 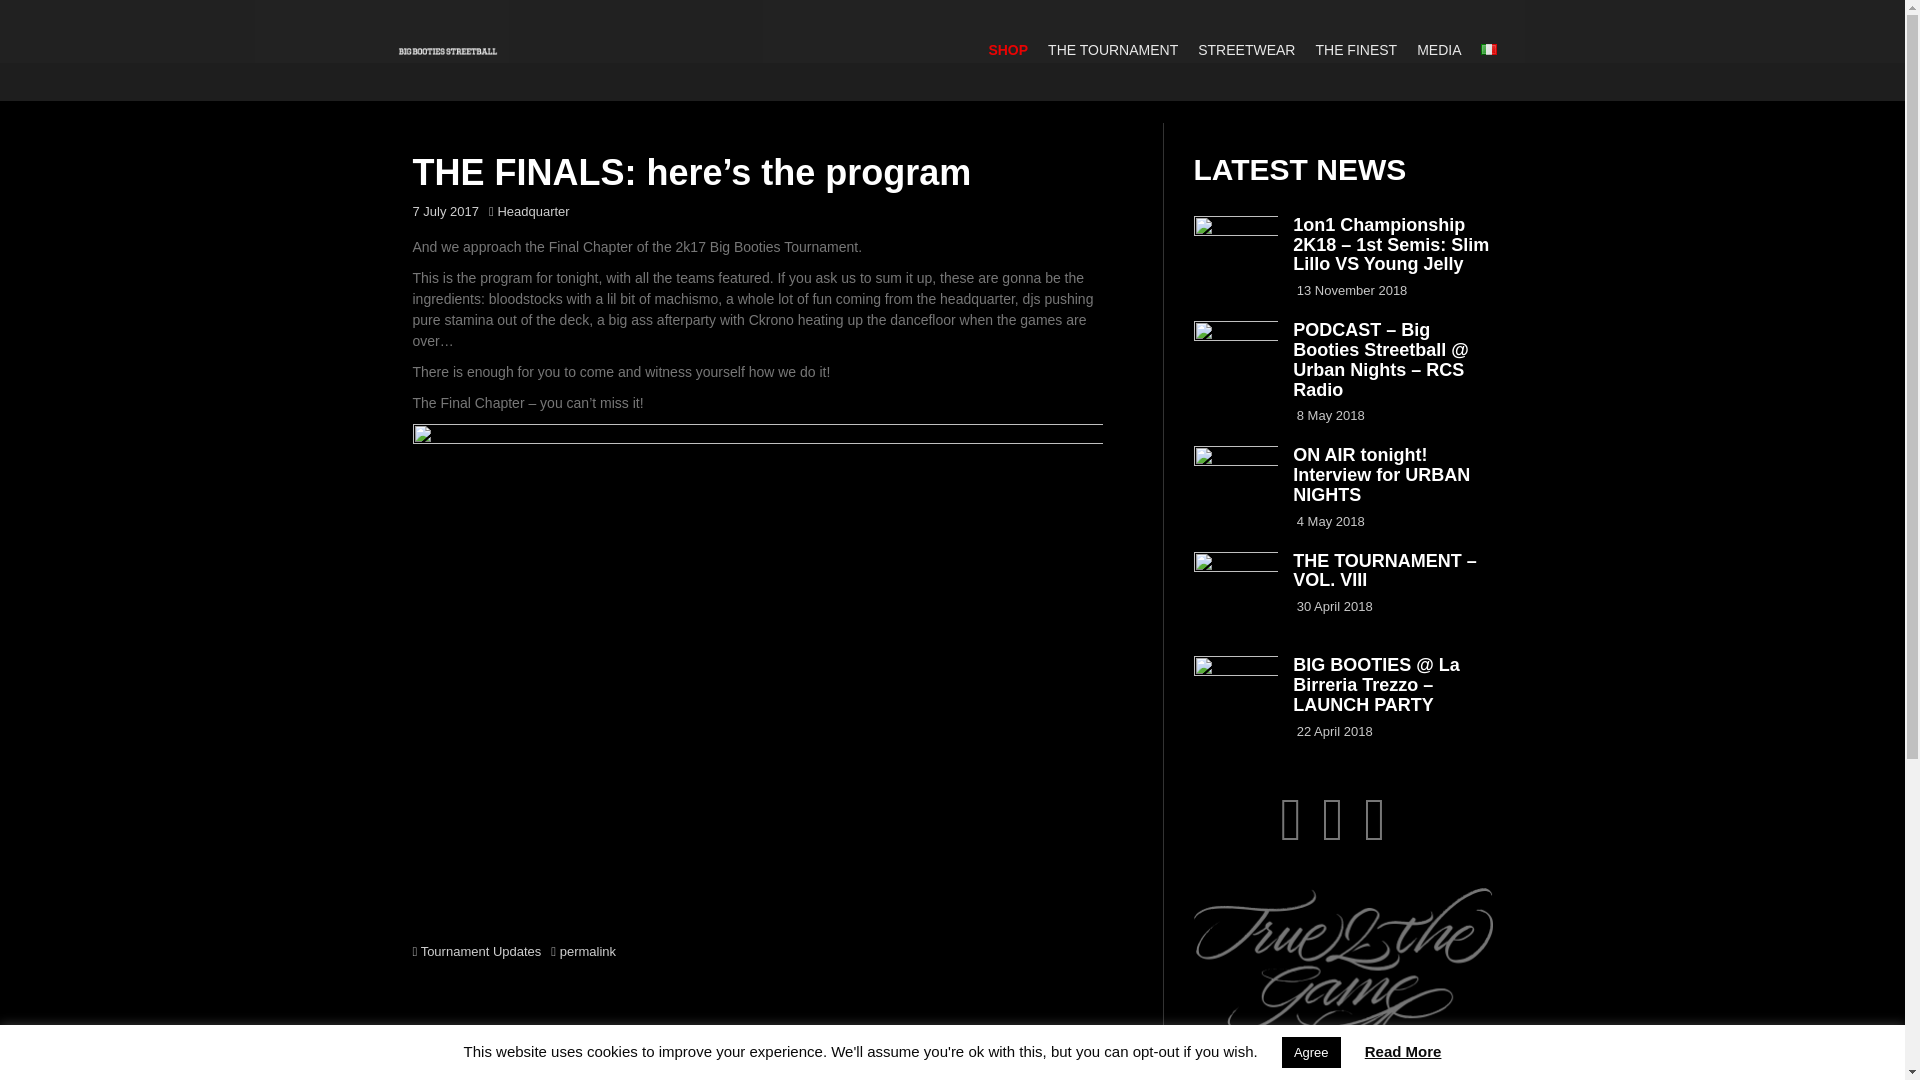 I want to click on Instagram, so click(x=1290, y=835).